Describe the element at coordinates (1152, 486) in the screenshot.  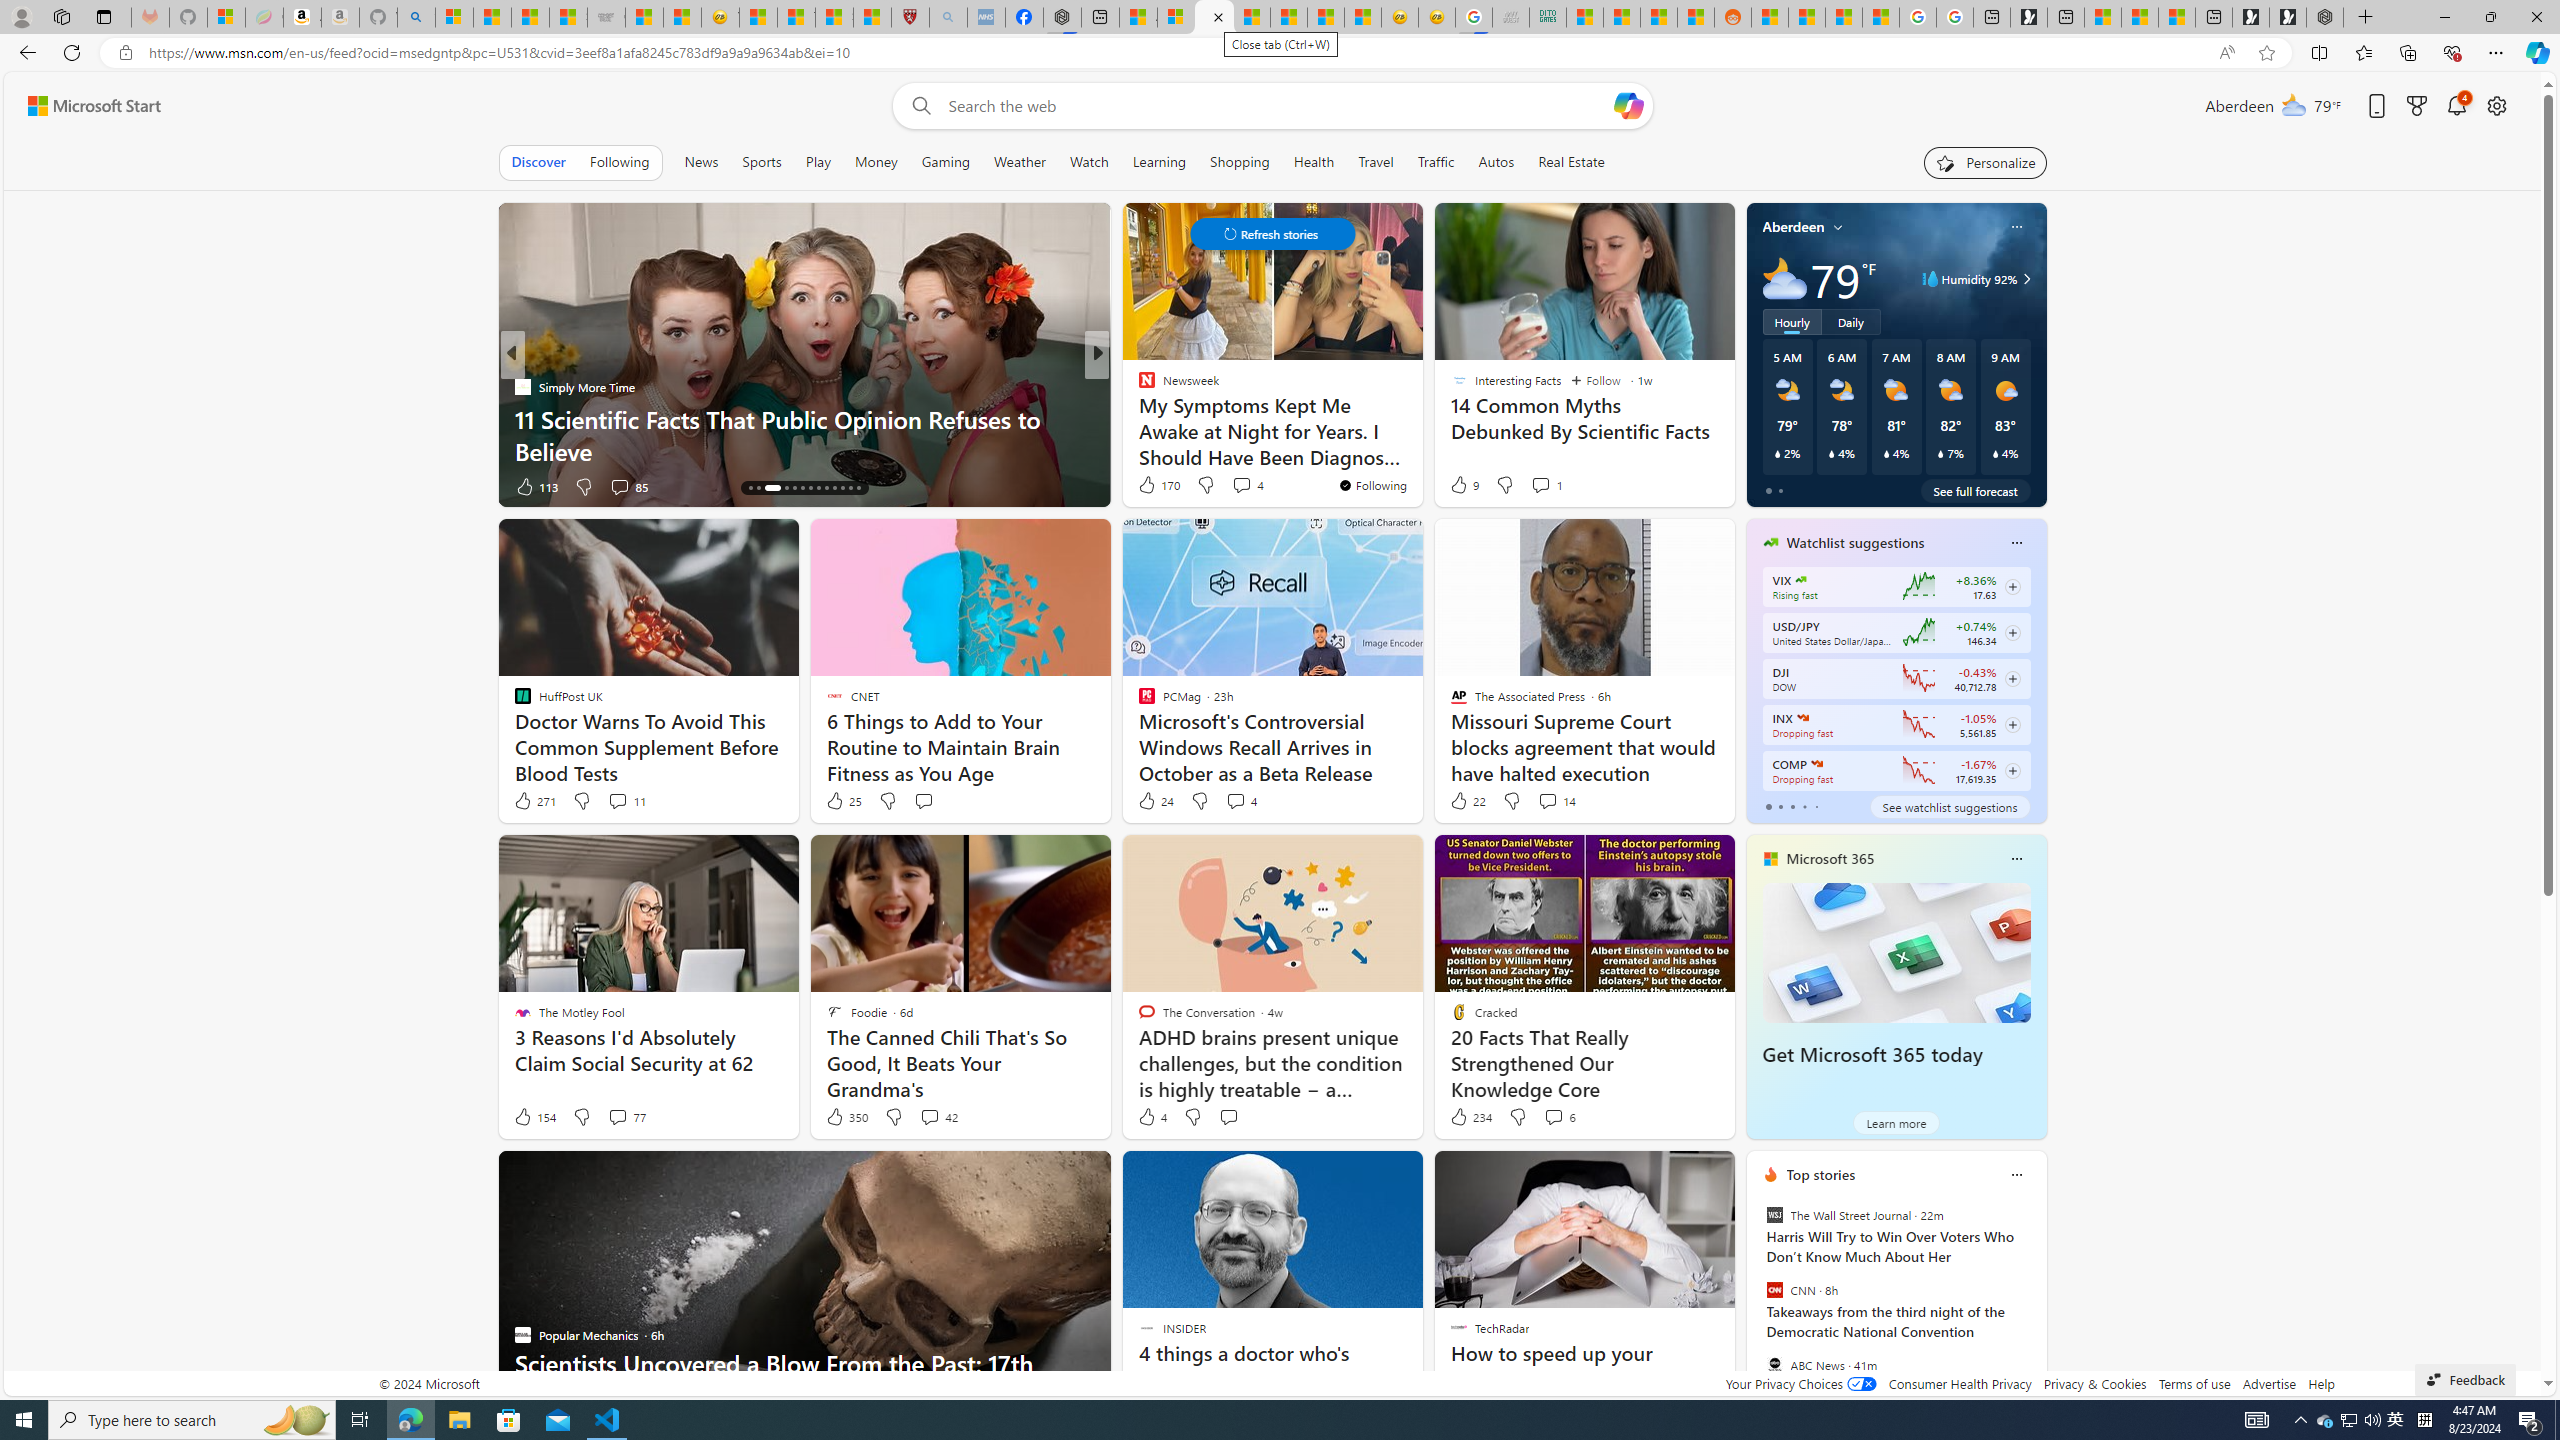
I see `720 Like` at that location.